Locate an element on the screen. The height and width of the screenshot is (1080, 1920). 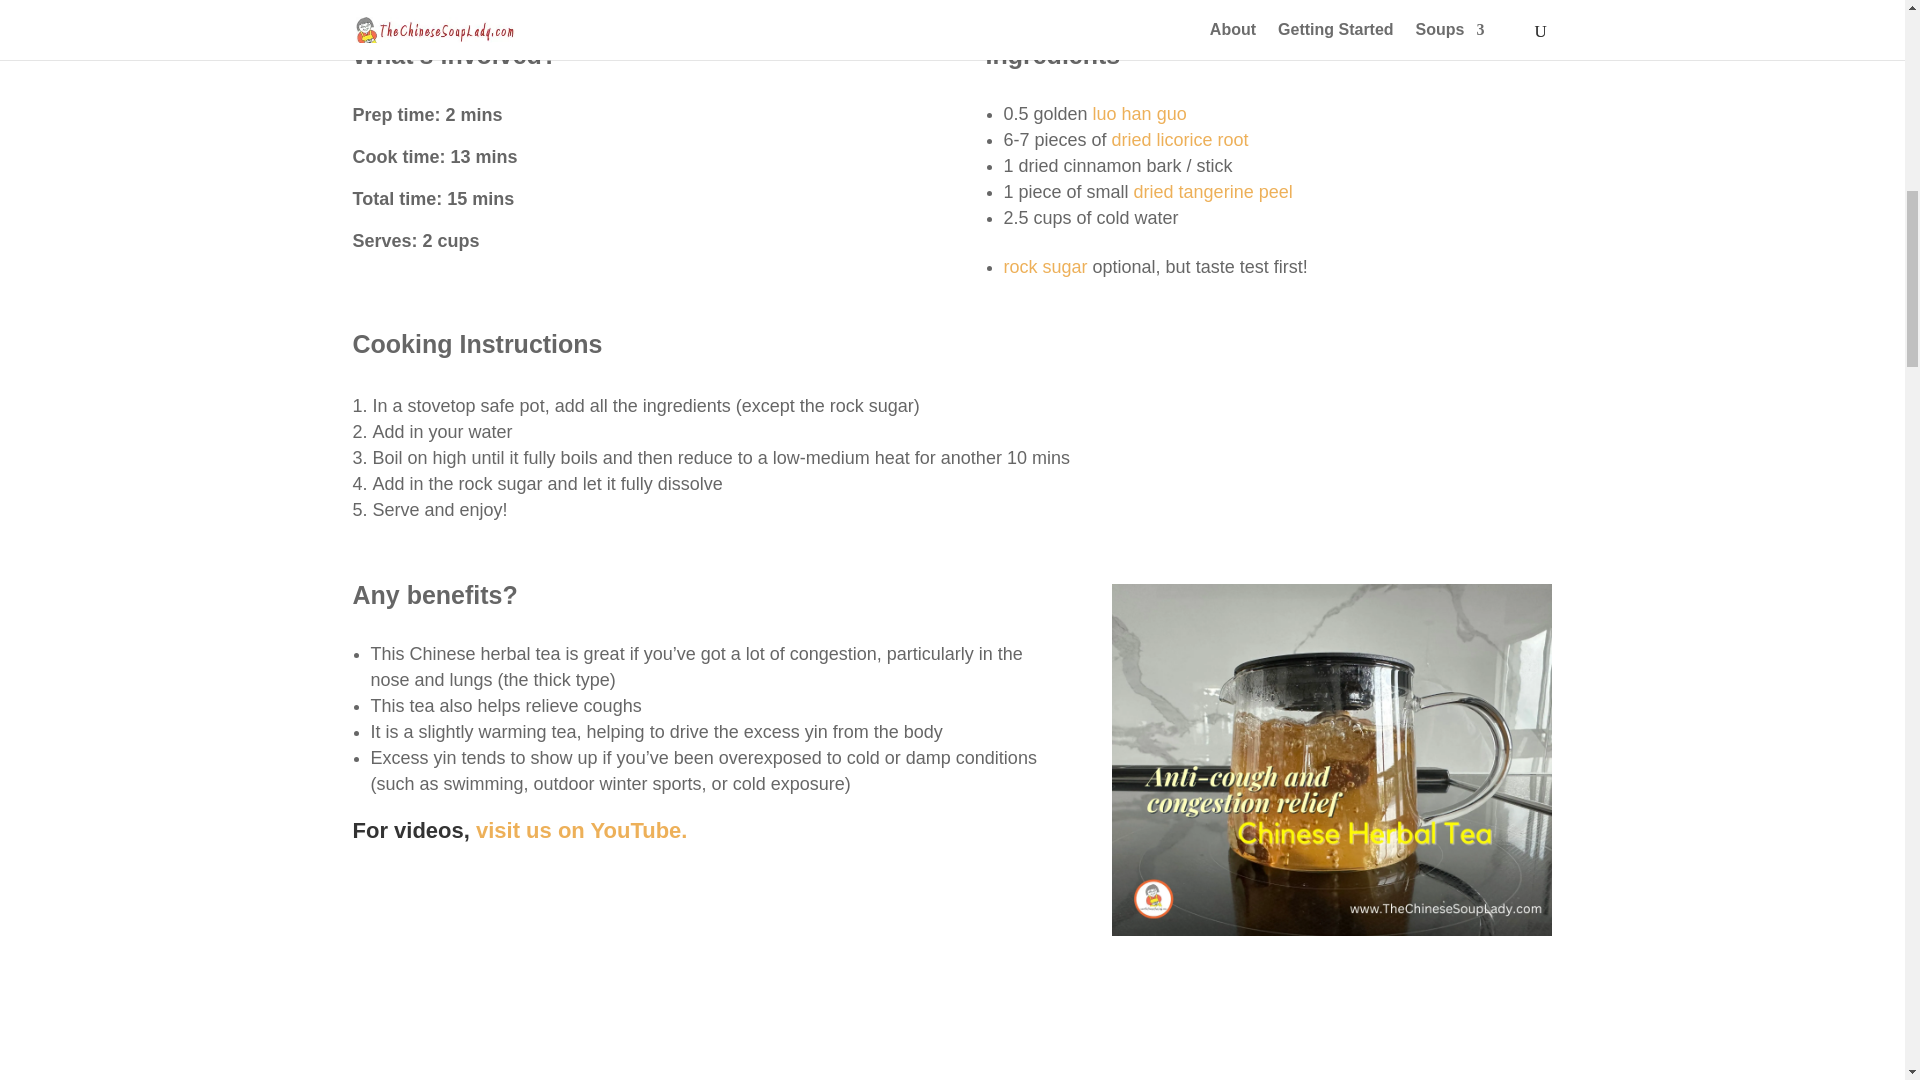
dried tangerine peel is located at coordinates (1213, 192).